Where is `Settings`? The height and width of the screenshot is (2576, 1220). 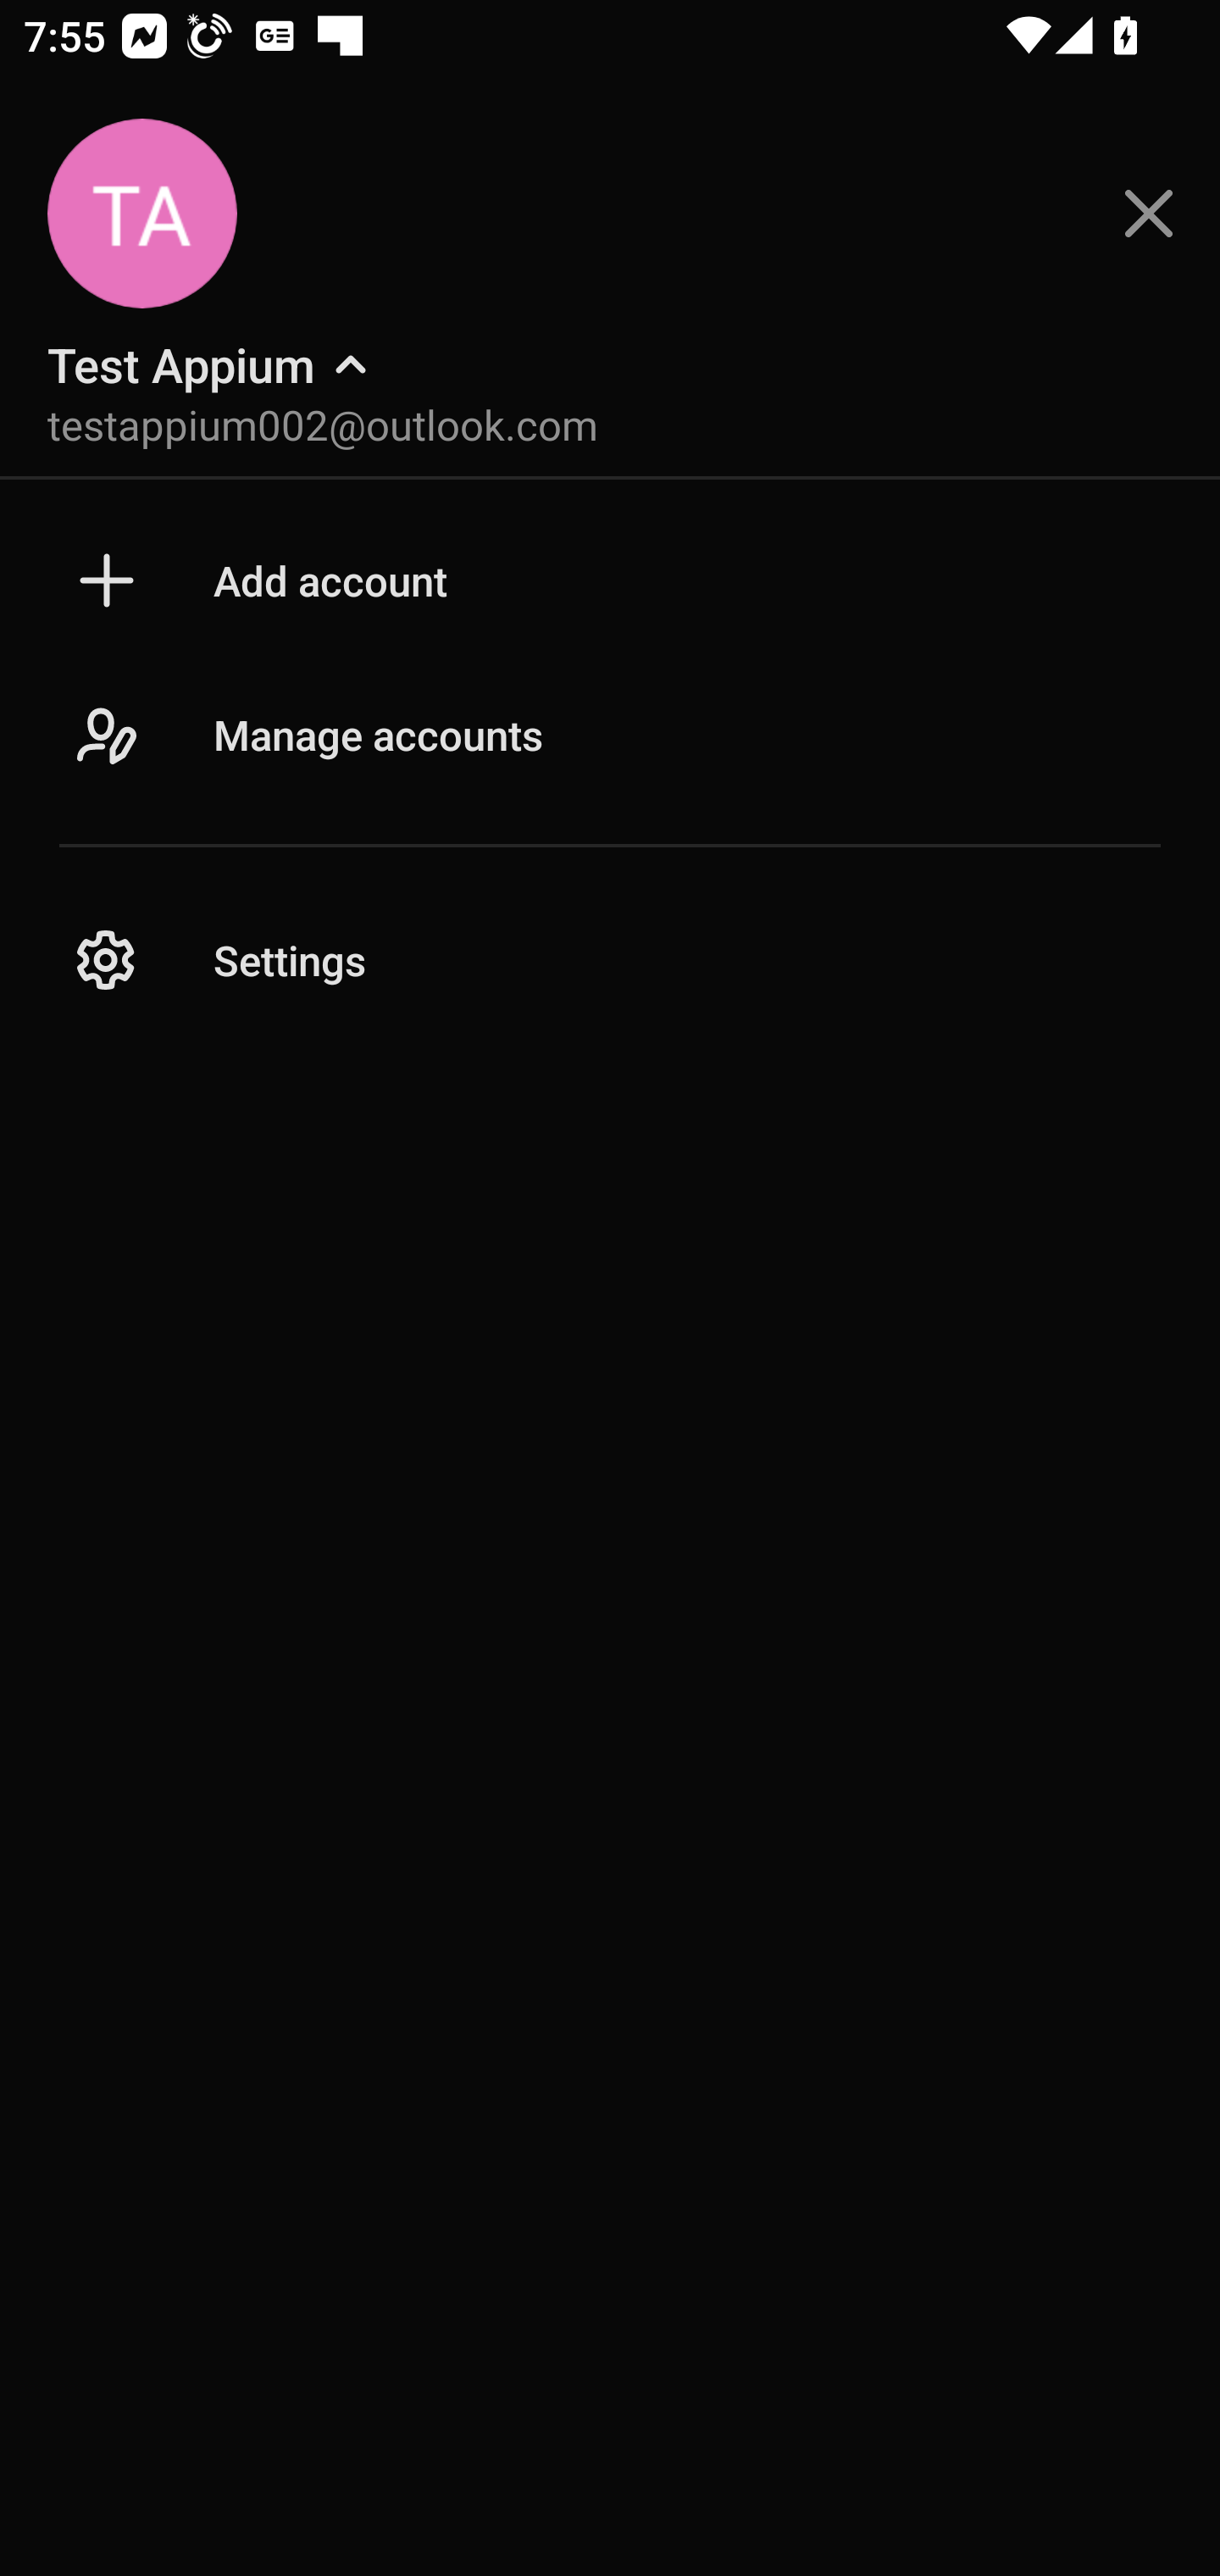
Settings is located at coordinates (610, 961).